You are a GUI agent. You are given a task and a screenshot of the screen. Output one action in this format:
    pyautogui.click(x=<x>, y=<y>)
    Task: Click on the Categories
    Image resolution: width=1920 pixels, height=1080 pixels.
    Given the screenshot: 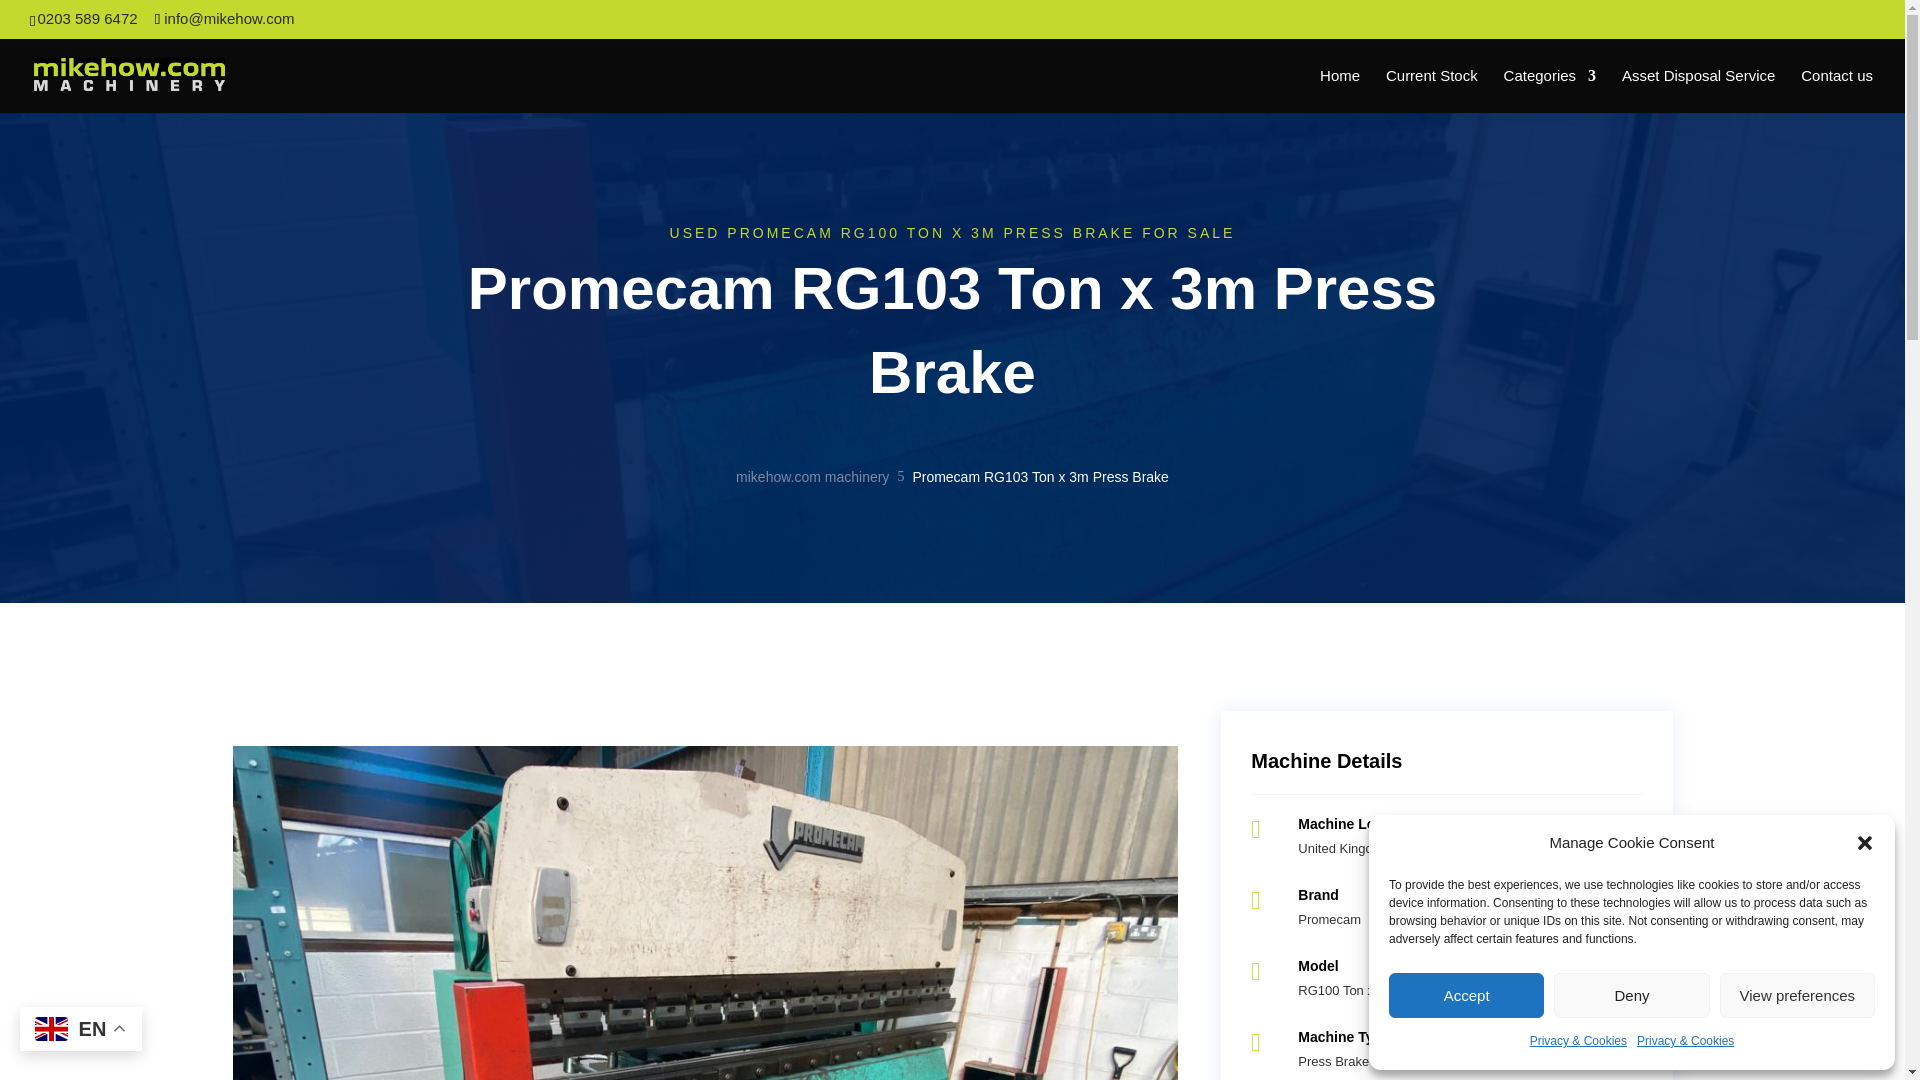 What is the action you would take?
    pyautogui.click(x=1550, y=90)
    